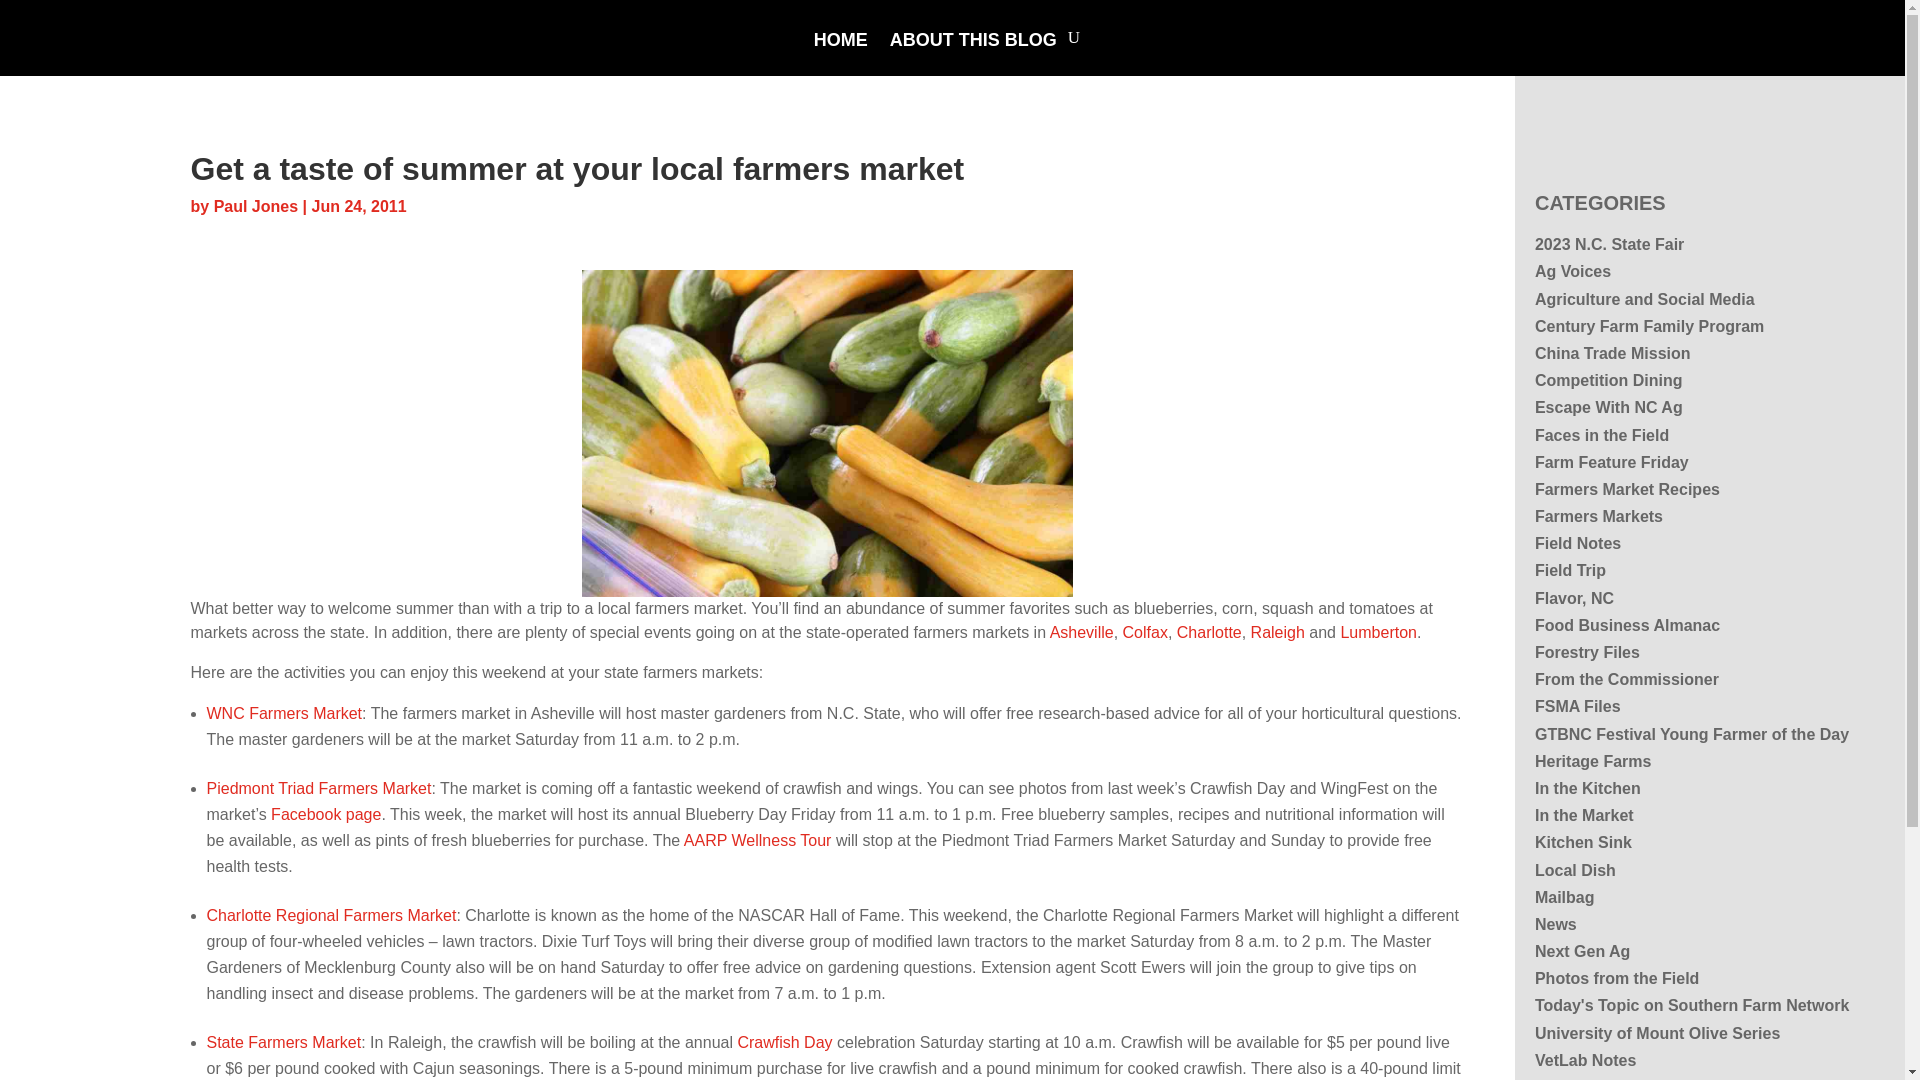 Image resolution: width=1920 pixels, height=1080 pixels. I want to click on ABOUT THIS BLOG, so click(974, 54).